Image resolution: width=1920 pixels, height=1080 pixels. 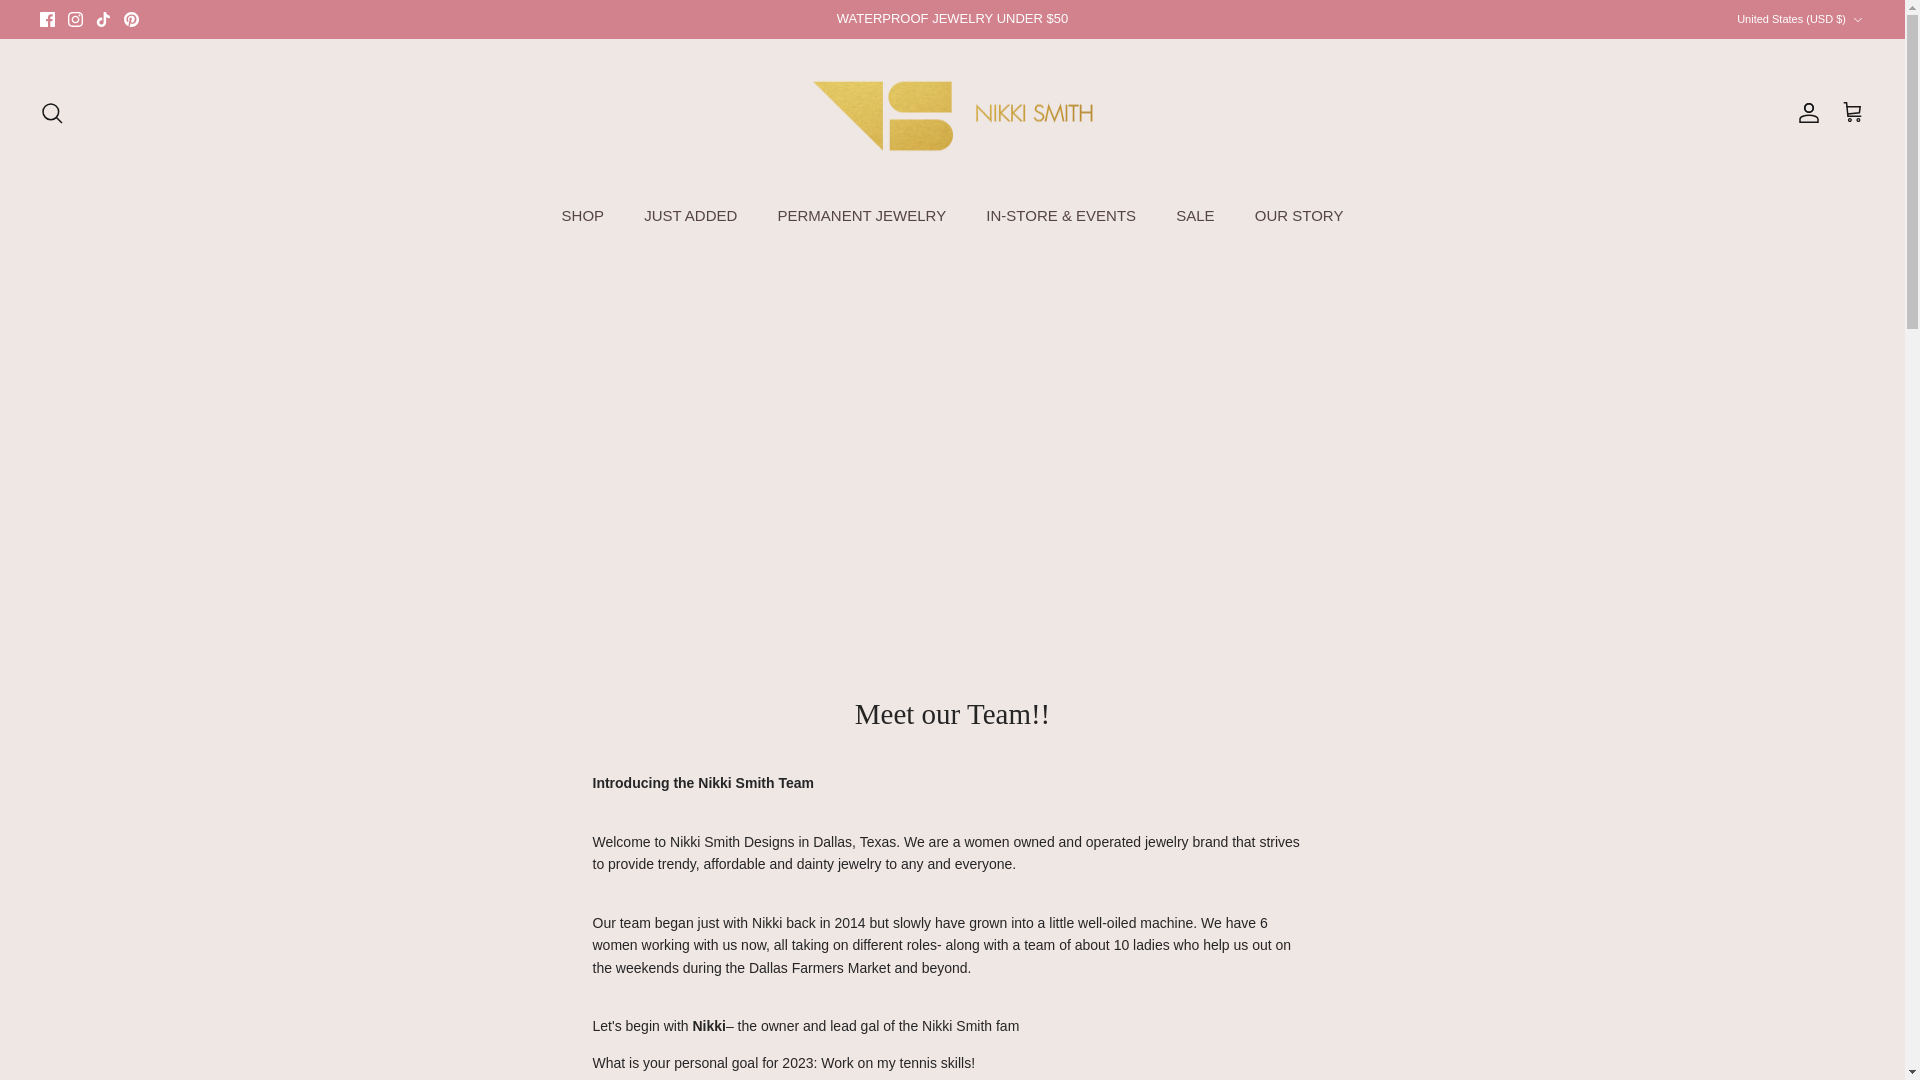 What do you see at coordinates (131, 19) in the screenshot?
I see `Pinterest` at bounding box center [131, 19].